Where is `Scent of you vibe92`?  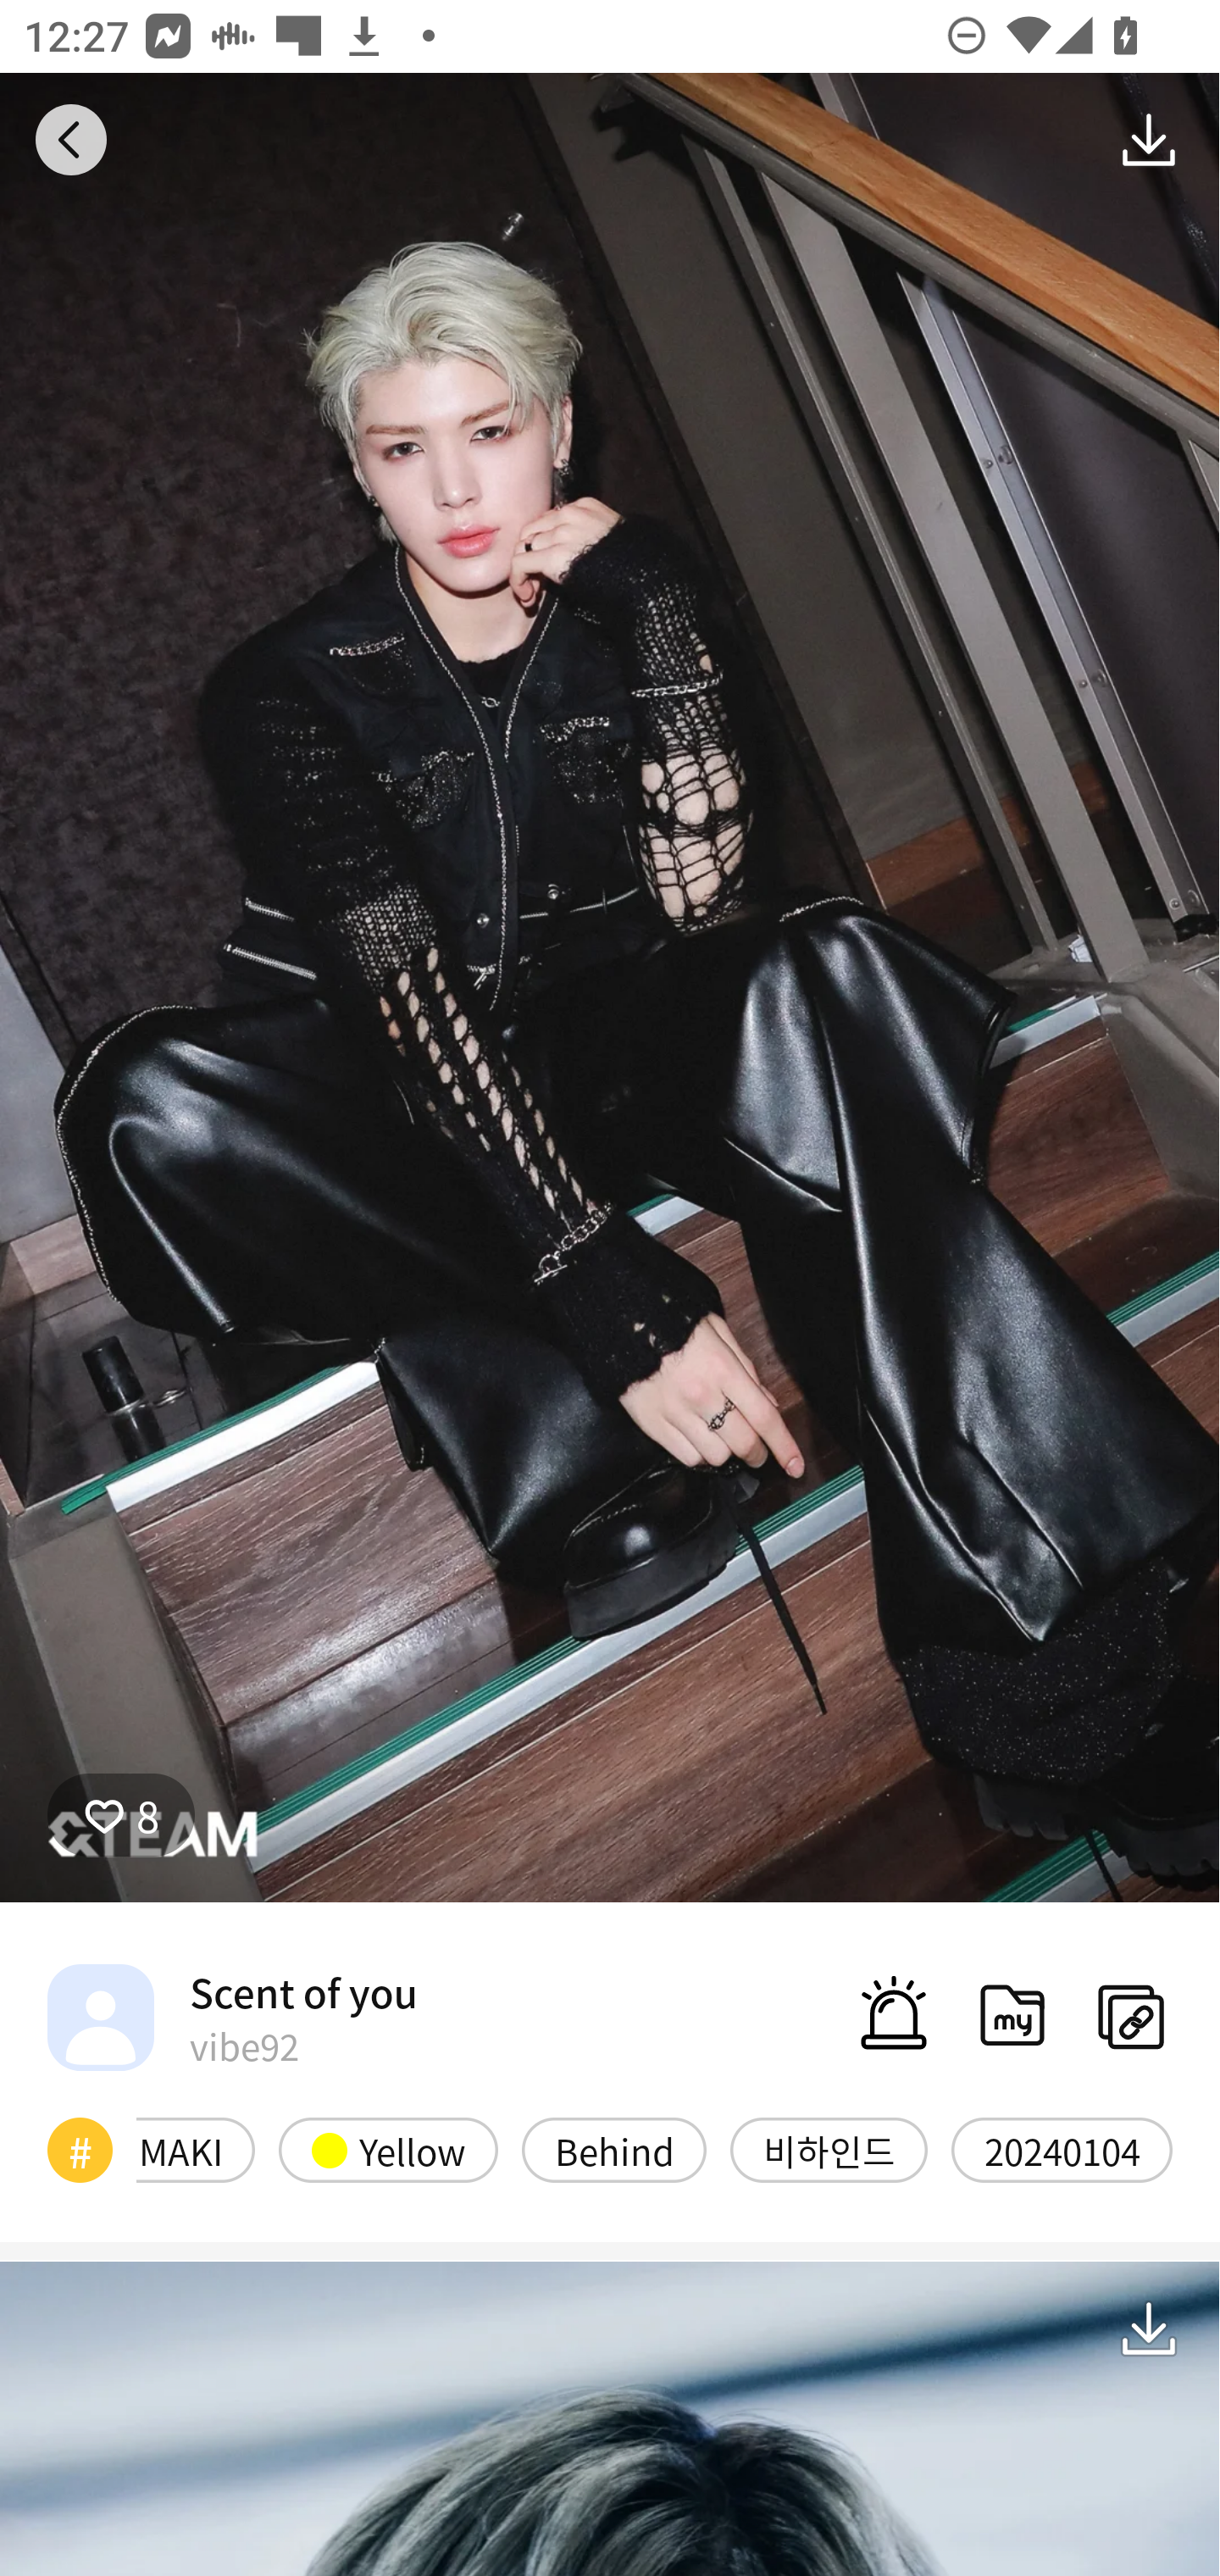
Scent of you vibe92 is located at coordinates (232, 2017).